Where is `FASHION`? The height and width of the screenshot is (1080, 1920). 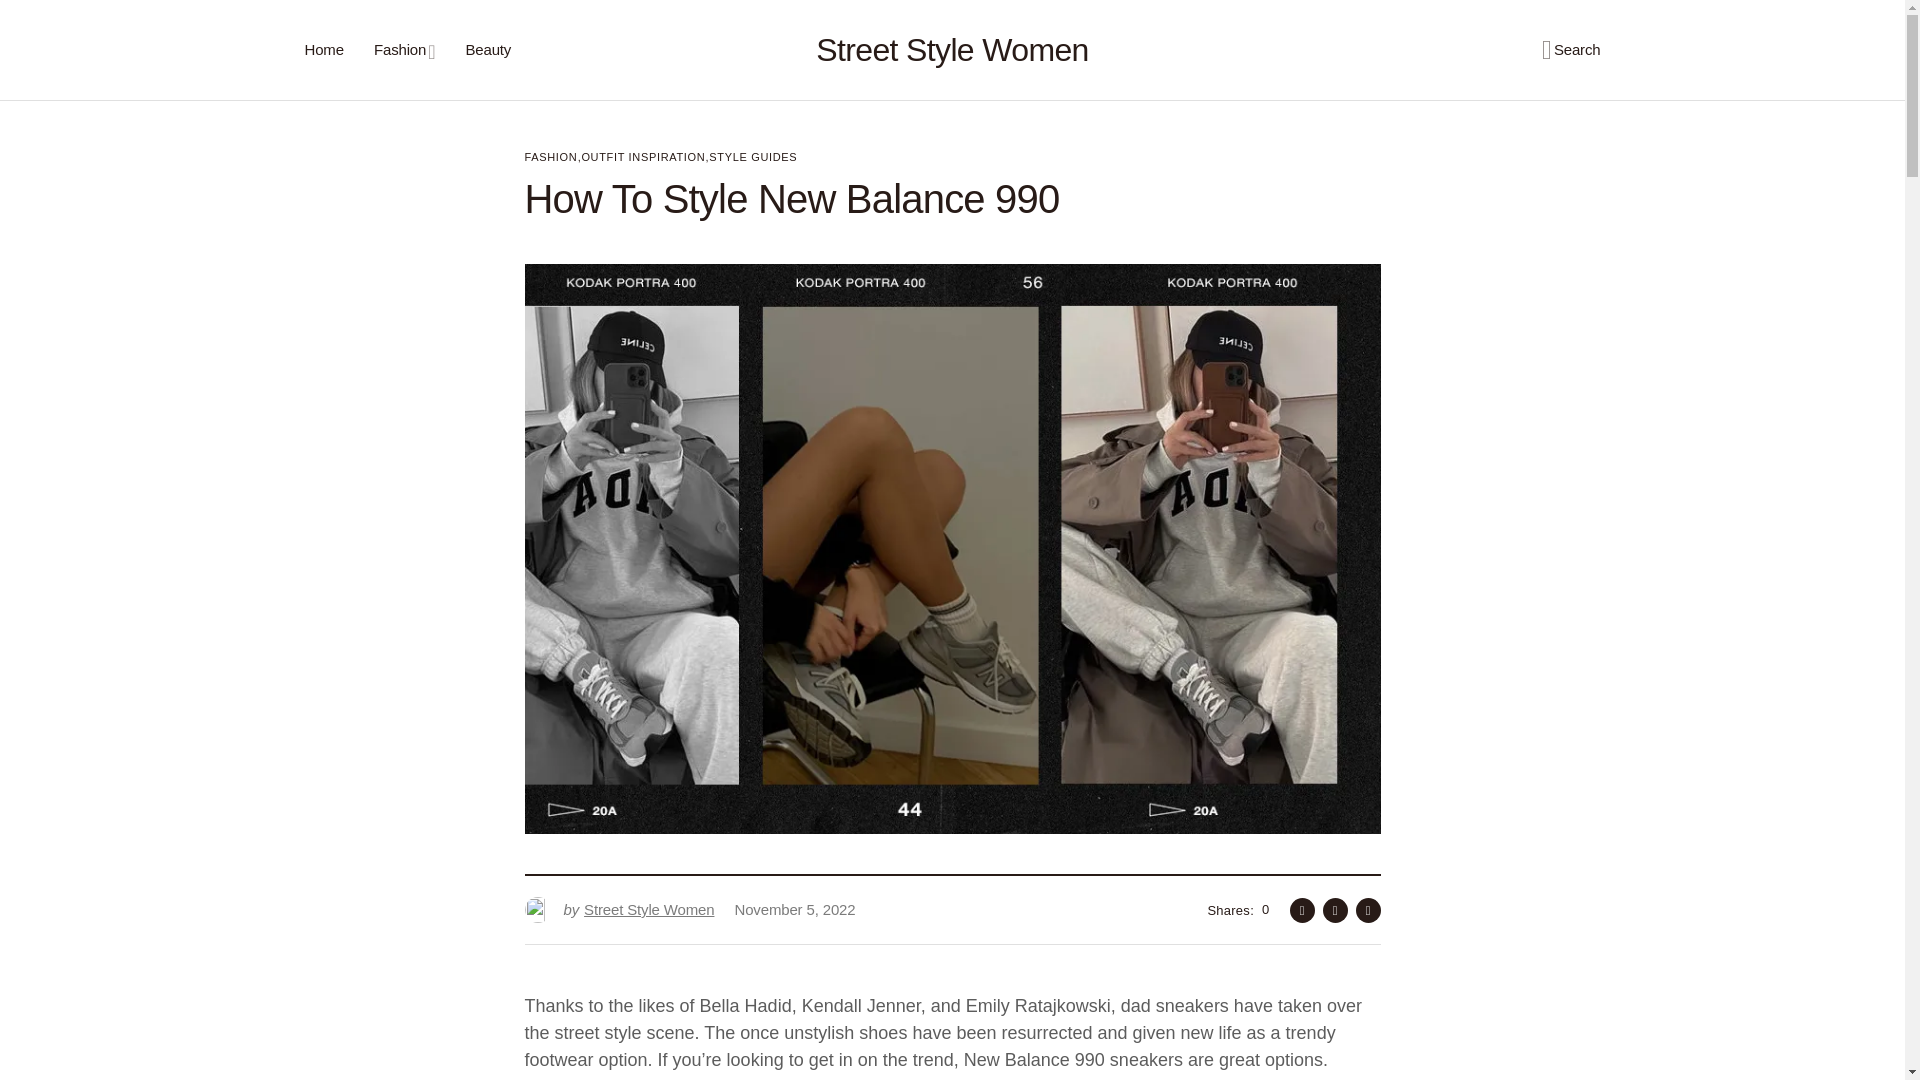
FASHION is located at coordinates (619, 910).